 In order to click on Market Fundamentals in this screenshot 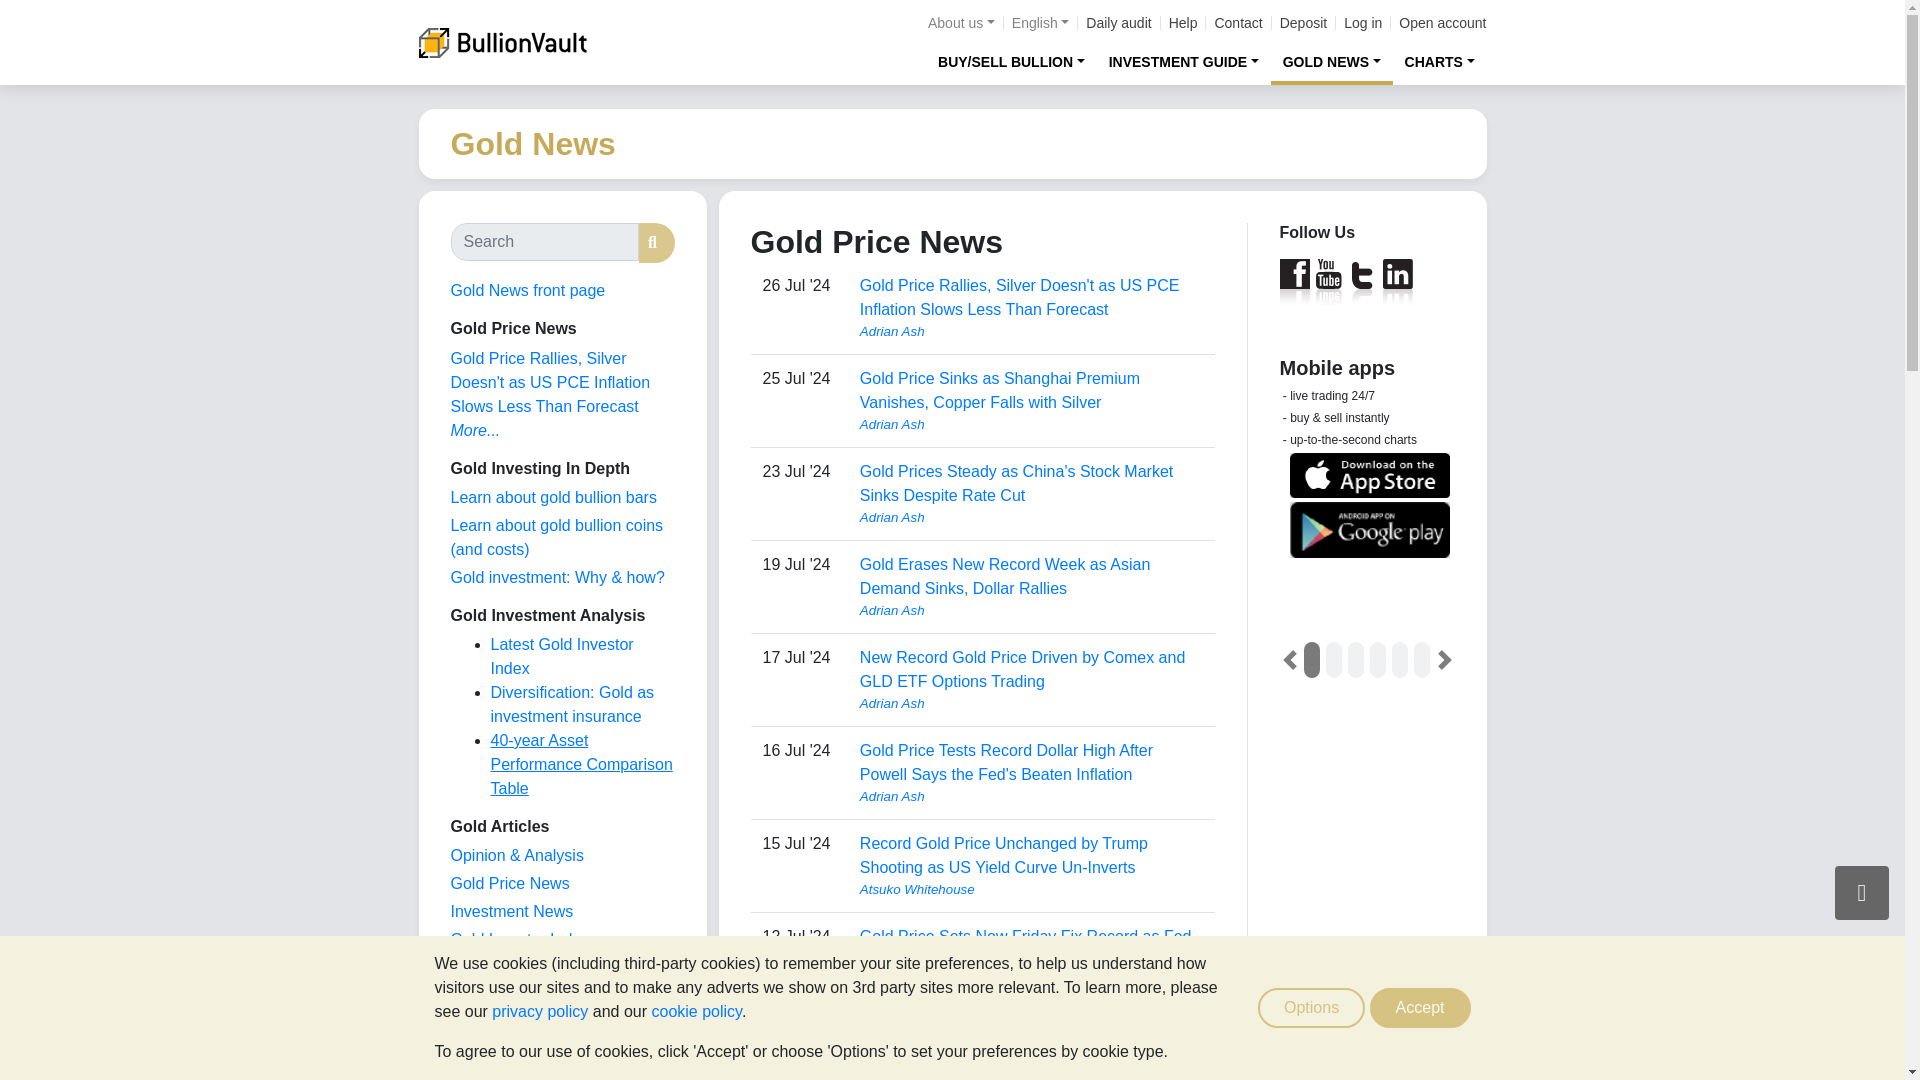, I will do `click(526, 996)`.